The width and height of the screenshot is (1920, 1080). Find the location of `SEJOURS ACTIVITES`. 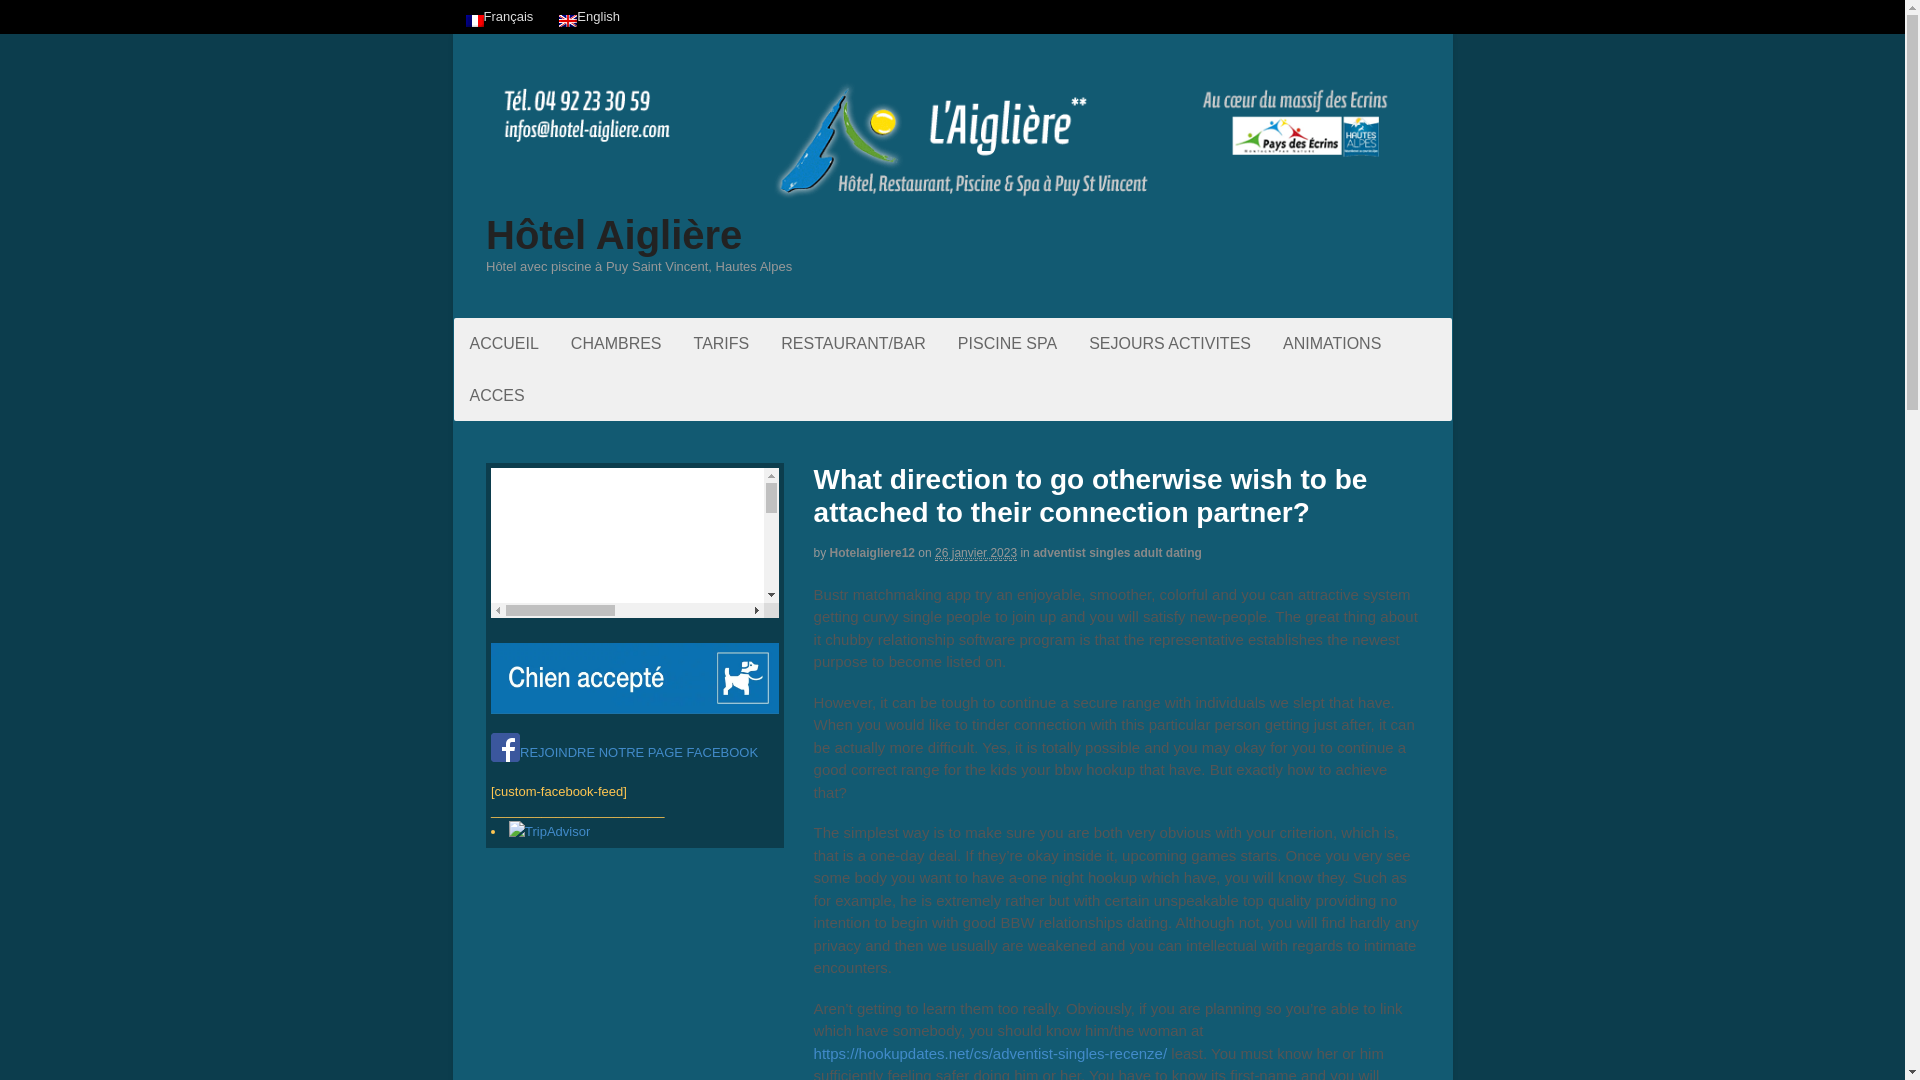

SEJOURS ACTIVITES is located at coordinates (1170, 343).